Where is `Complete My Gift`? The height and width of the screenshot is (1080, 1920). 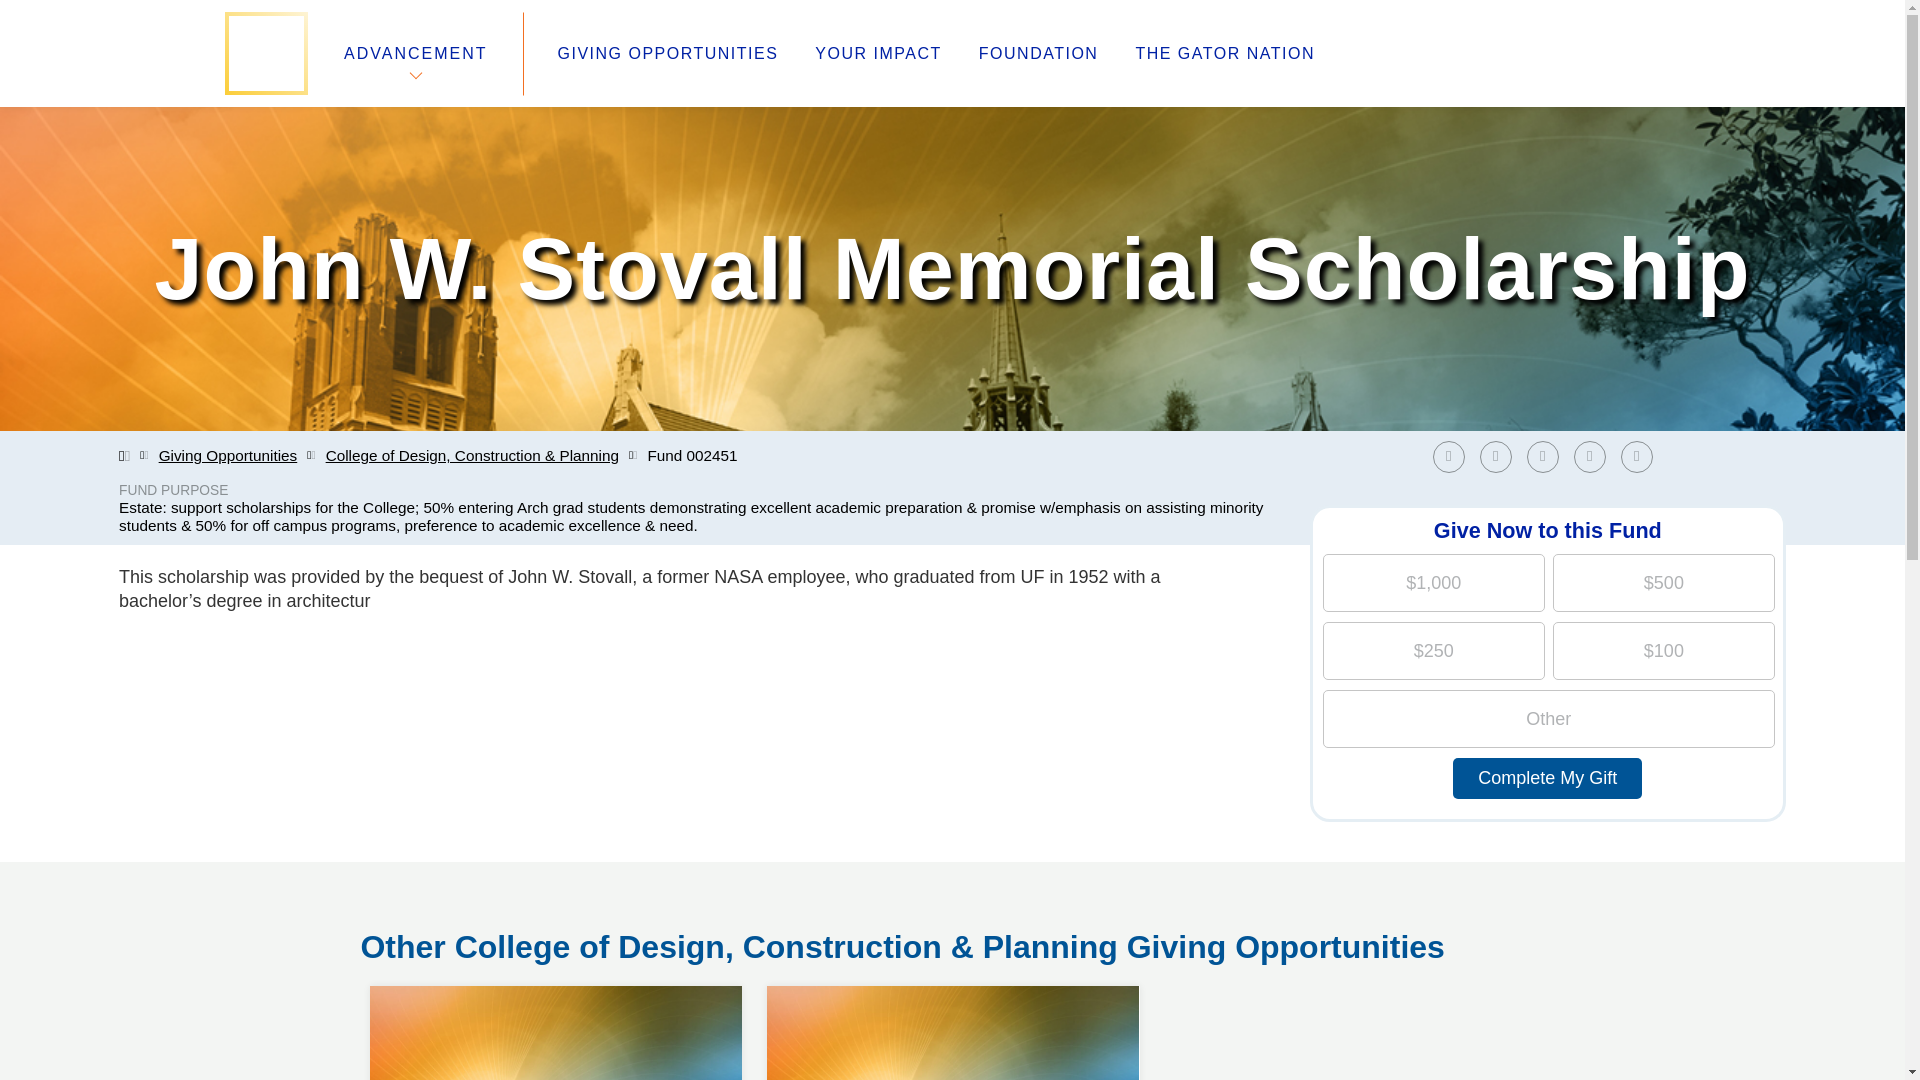
Complete My Gift is located at coordinates (952, 986).